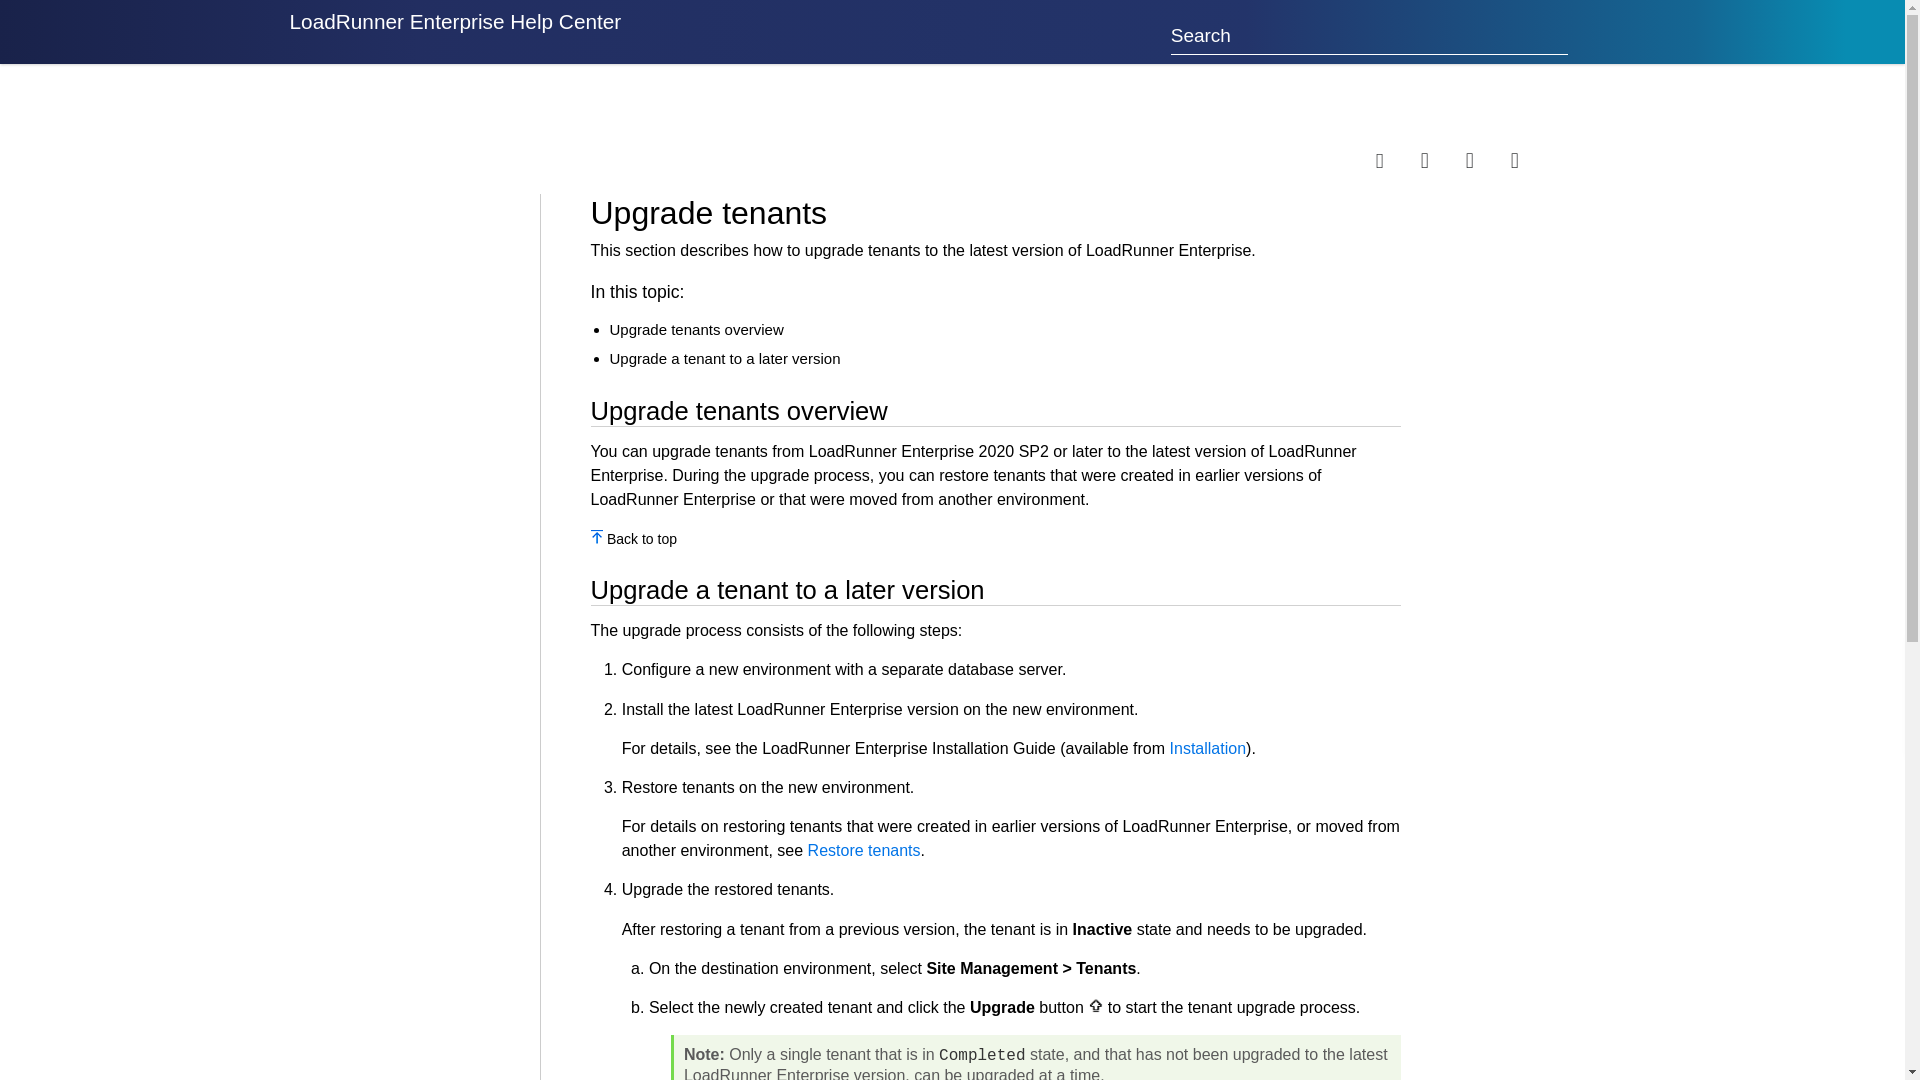  What do you see at coordinates (1398, 160) in the screenshot?
I see `Share page` at bounding box center [1398, 160].